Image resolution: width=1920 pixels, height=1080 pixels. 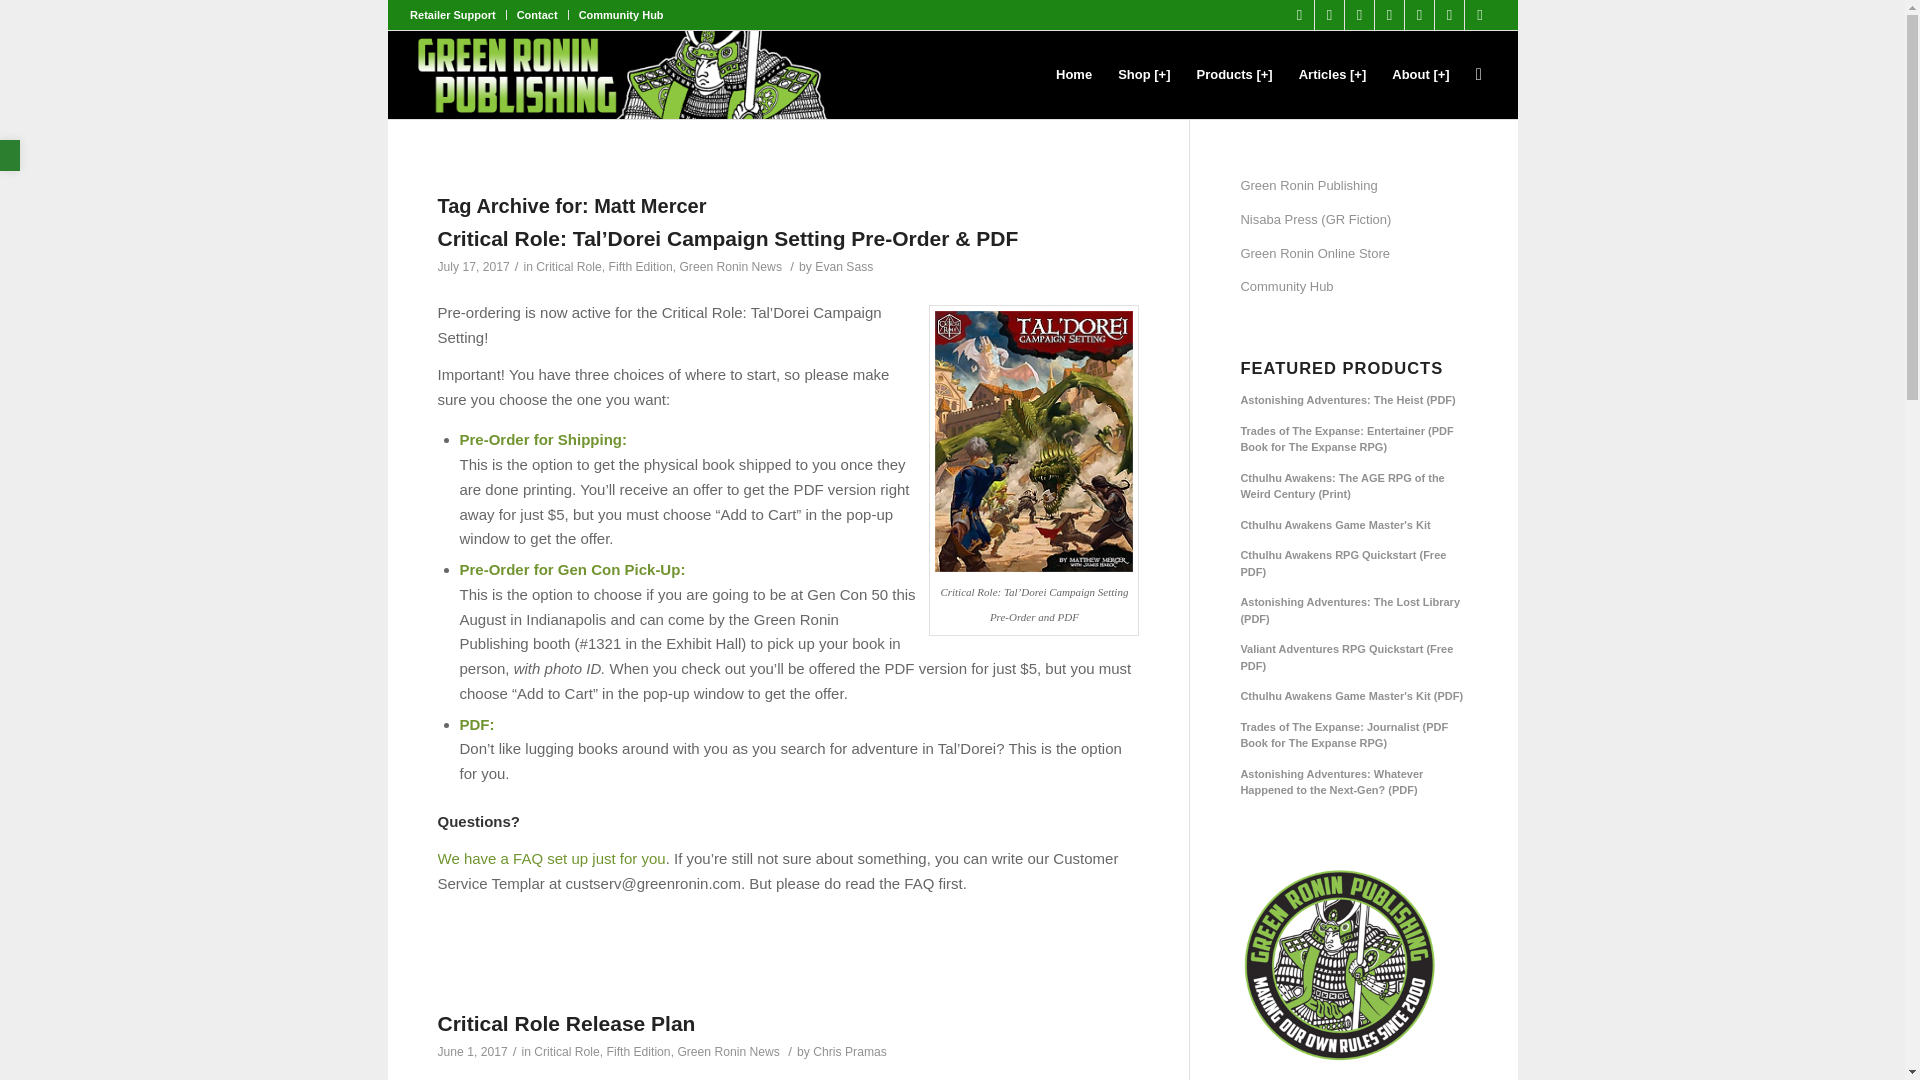 I want to click on Contact, so click(x=537, y=15).